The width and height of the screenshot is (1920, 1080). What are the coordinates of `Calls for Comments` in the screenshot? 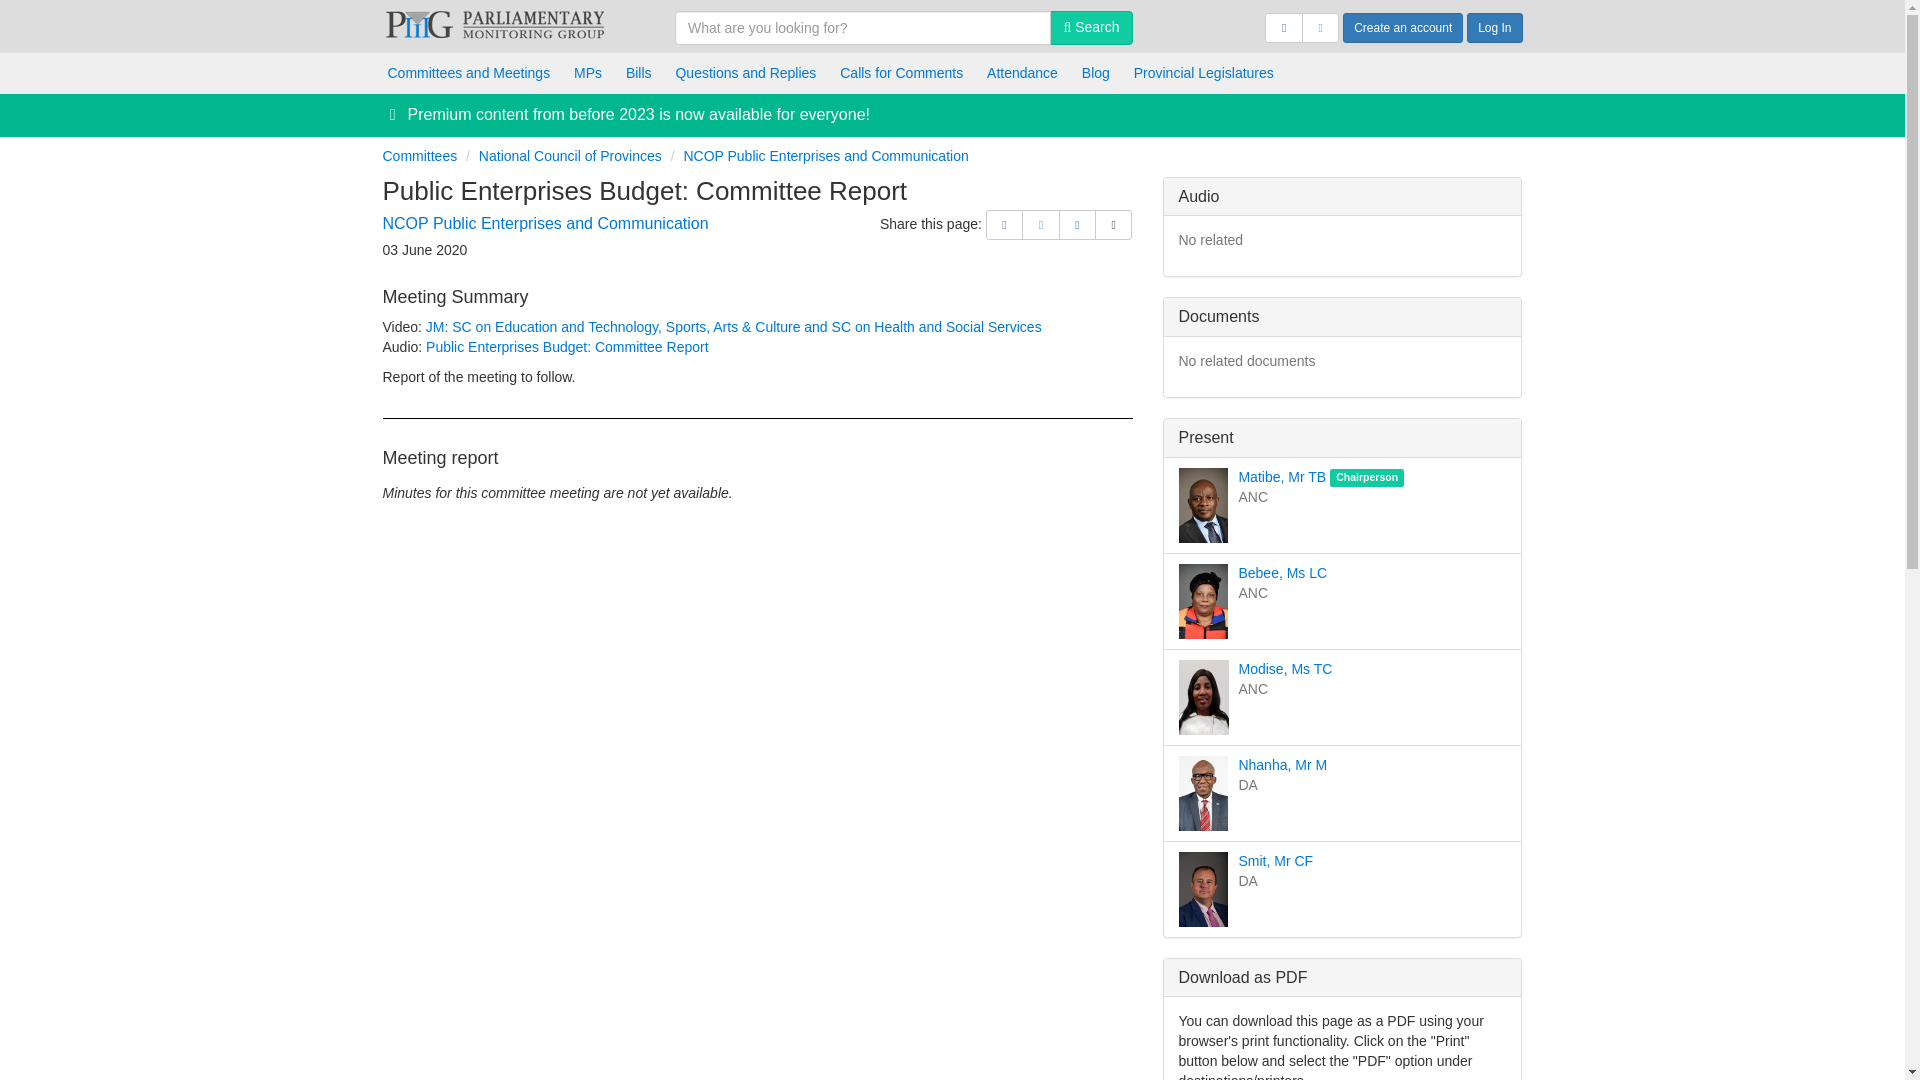 It's located at (901, 72).